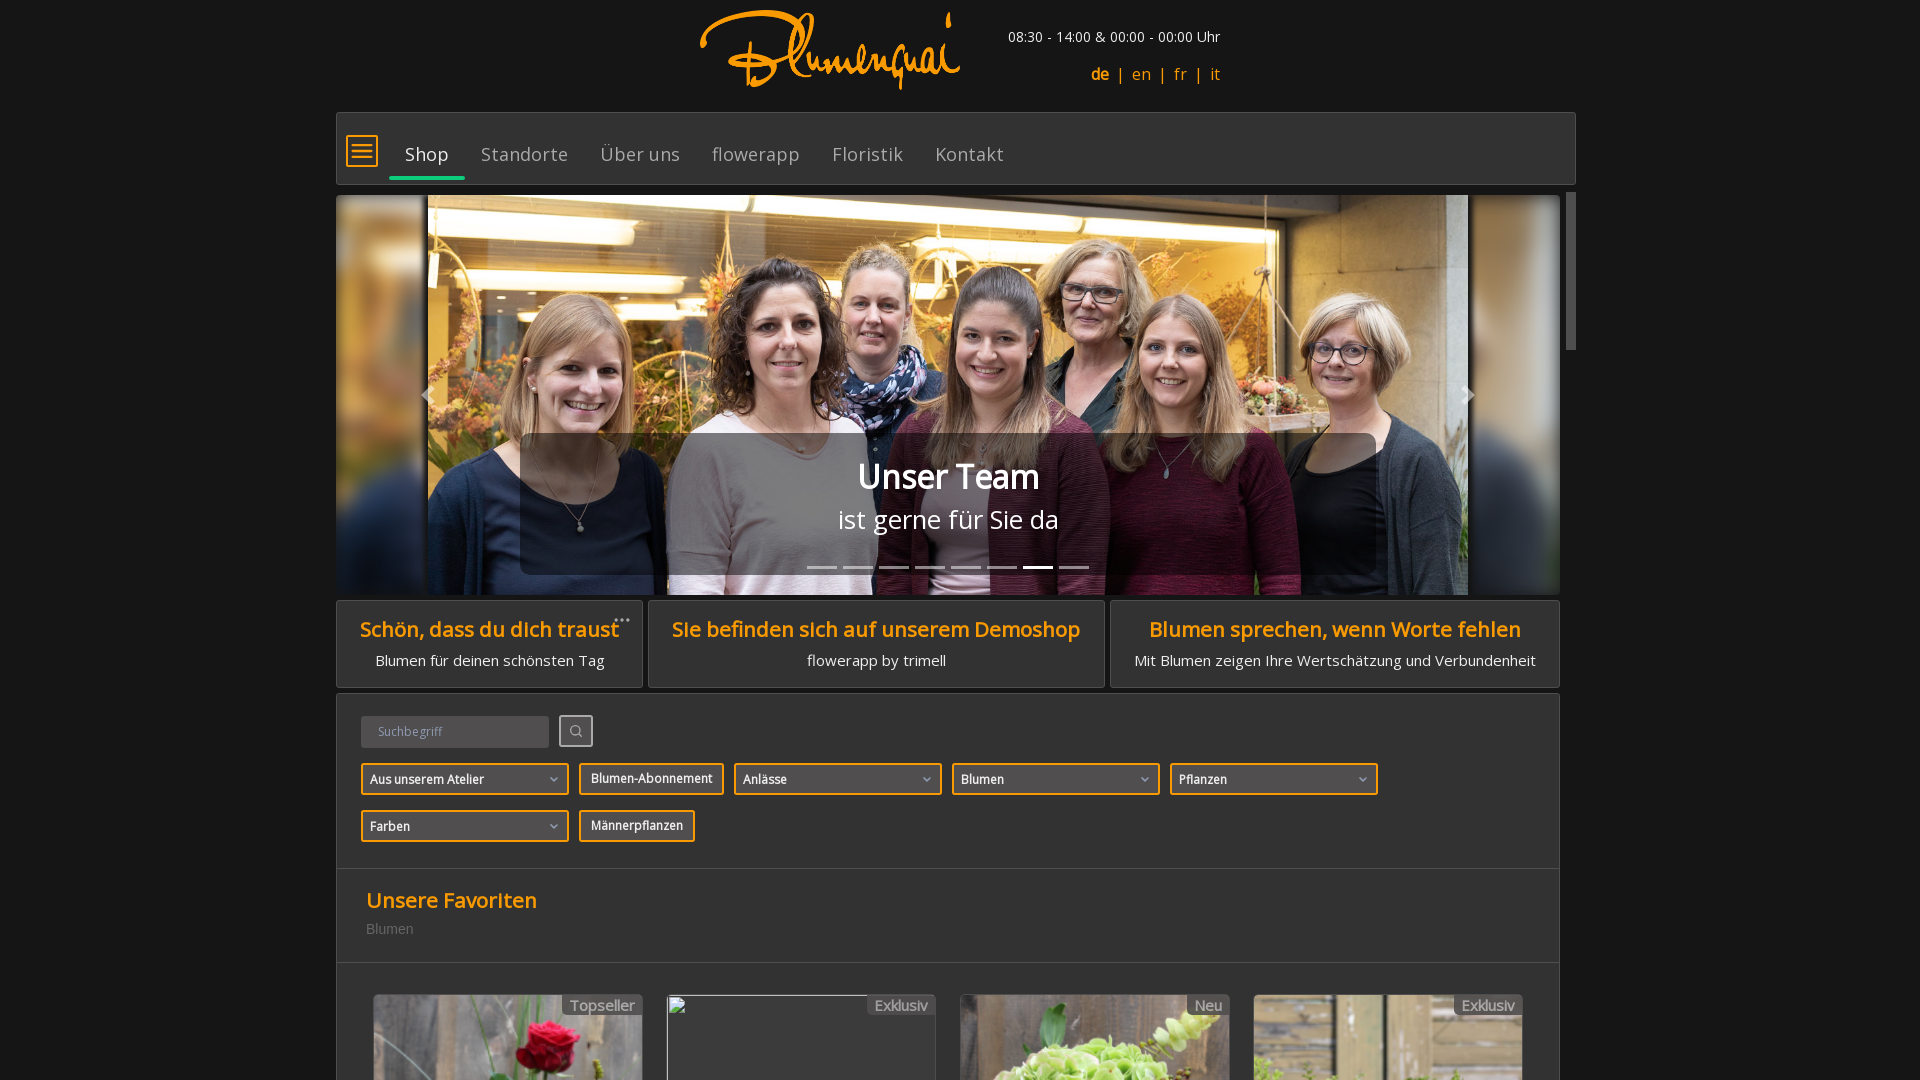 The width and height of the screenshot is (1920, 1080). What do you see at coordinates (868, 145) in the screenshot?
I see `Floristik` at bounding box center [868, 145].